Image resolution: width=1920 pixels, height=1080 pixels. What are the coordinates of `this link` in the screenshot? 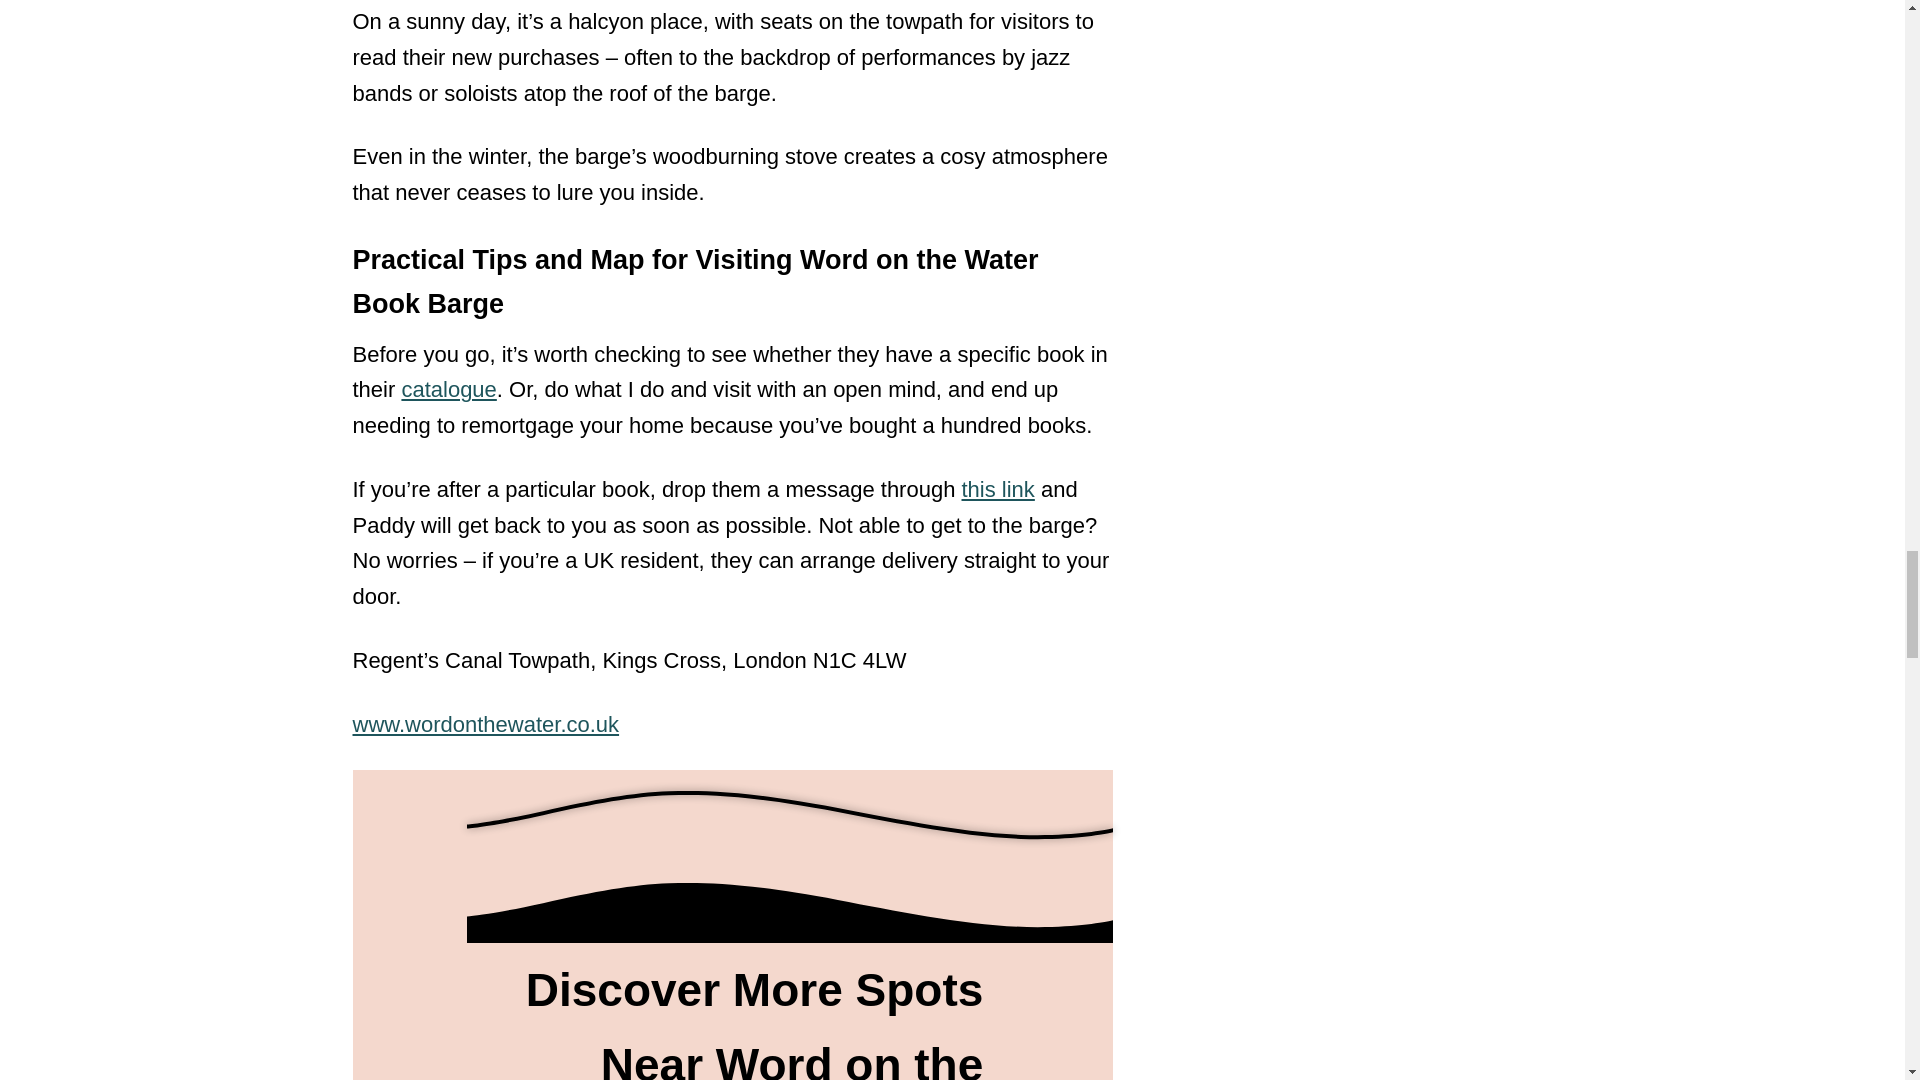 It's located at (998, 490).